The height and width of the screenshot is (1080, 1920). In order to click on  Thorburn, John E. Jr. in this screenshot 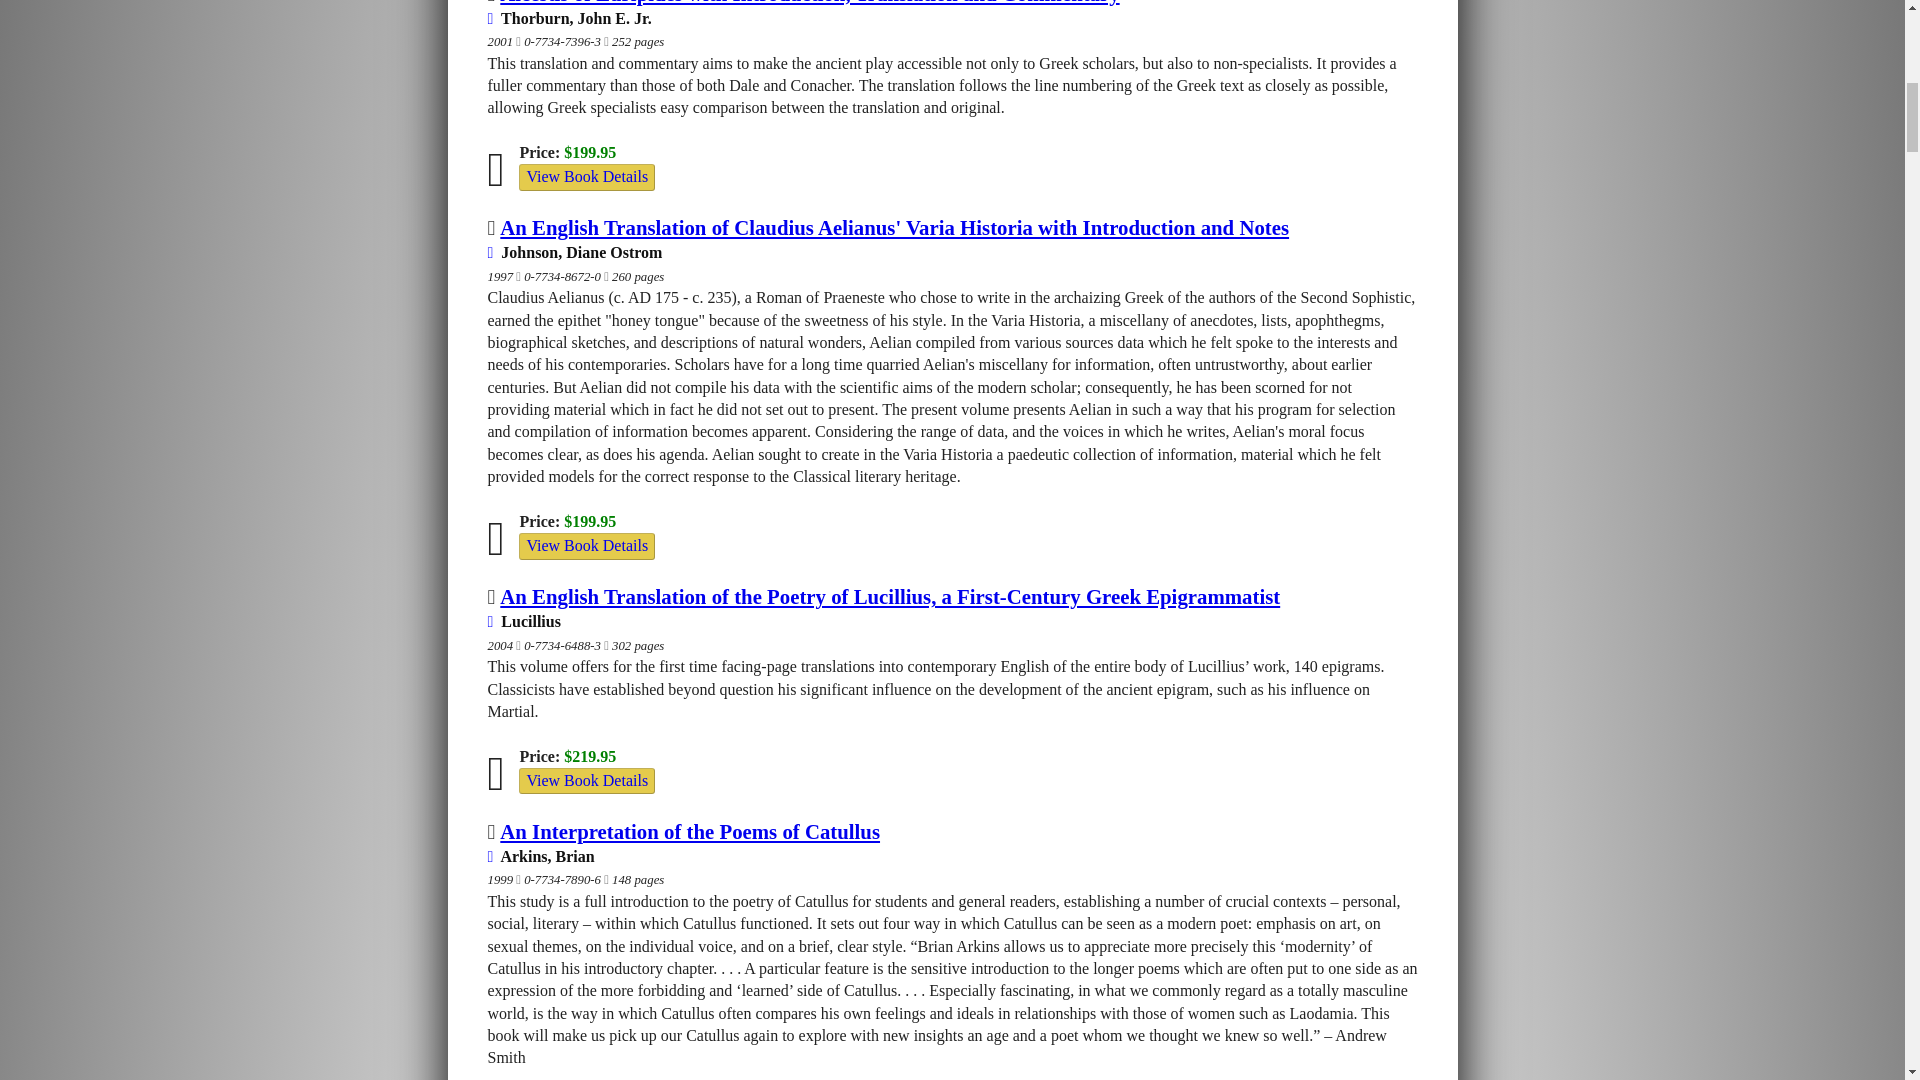, I will do `click(570, 18)`.